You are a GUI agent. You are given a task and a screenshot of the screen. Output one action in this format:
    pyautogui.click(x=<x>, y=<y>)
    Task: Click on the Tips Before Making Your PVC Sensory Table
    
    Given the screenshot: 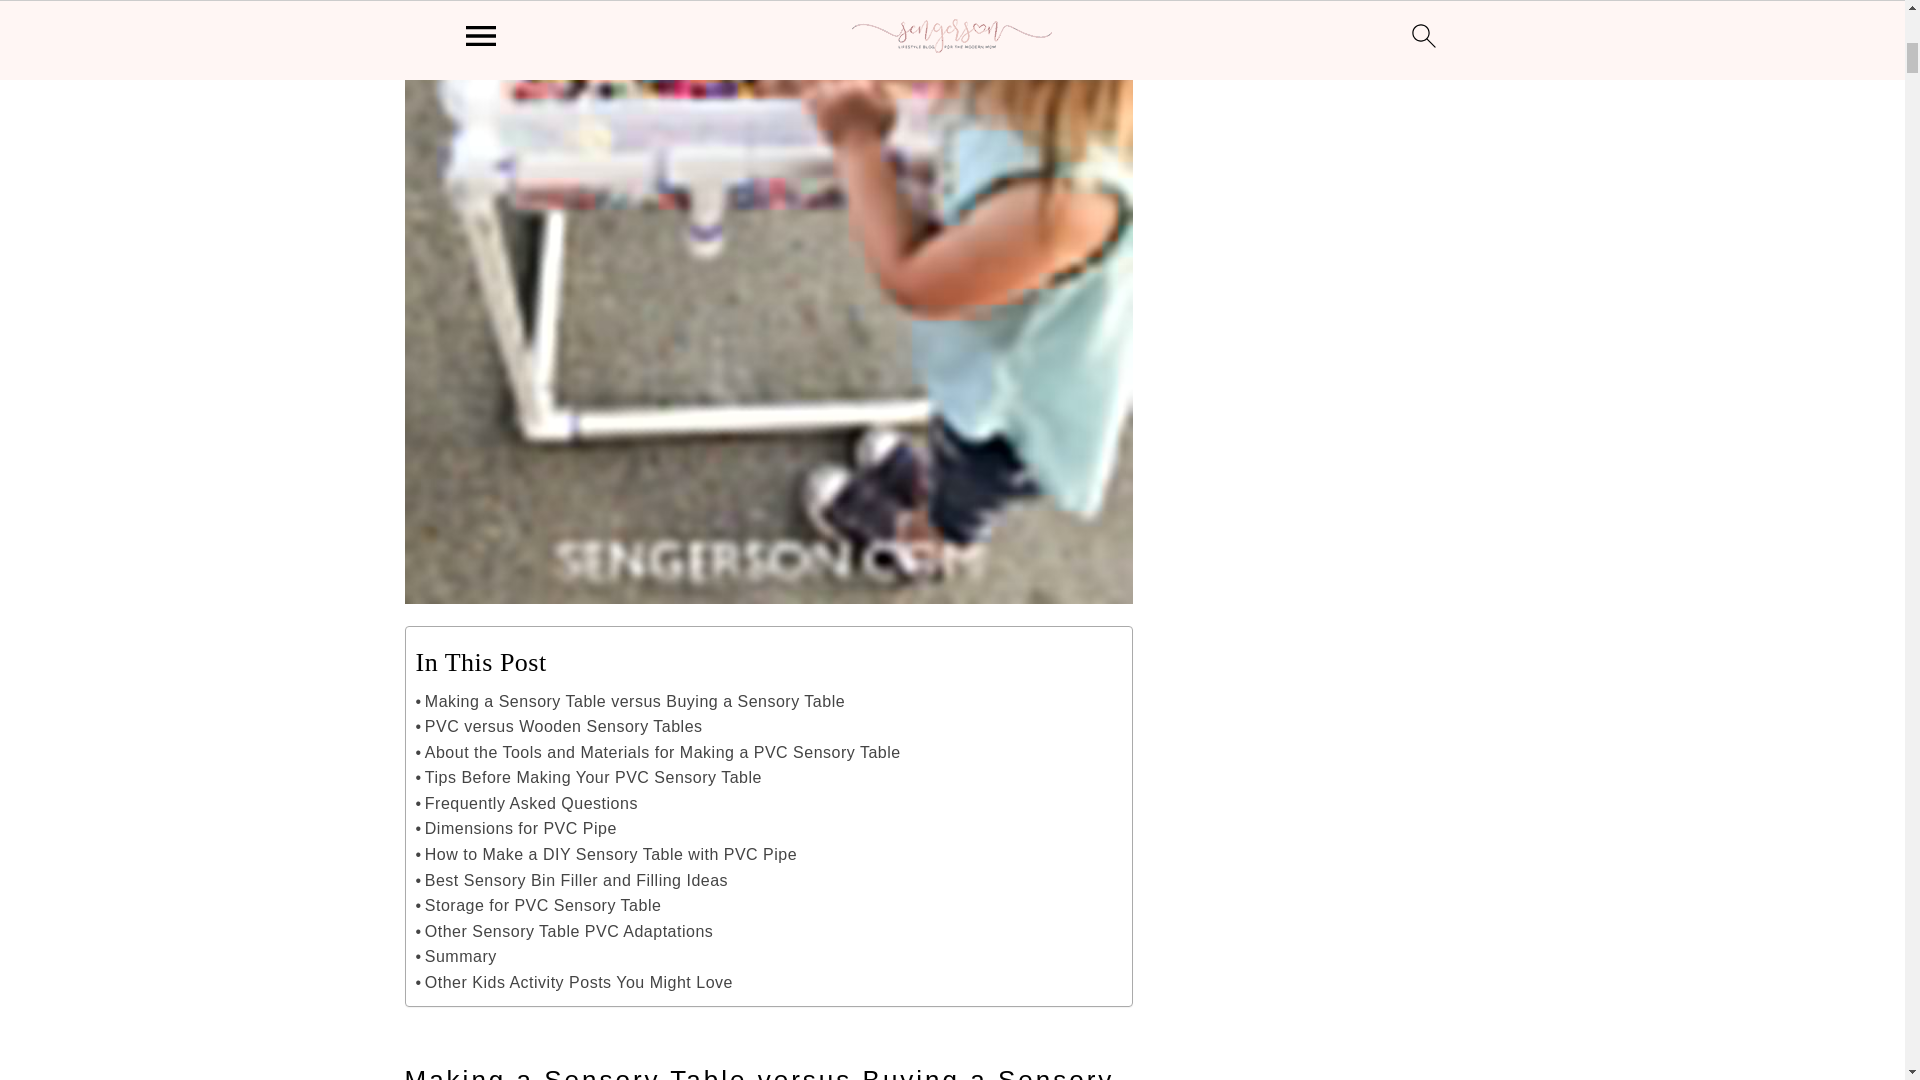 What is the action you would take?
    pyautogui.click(x=589, y=777)
    